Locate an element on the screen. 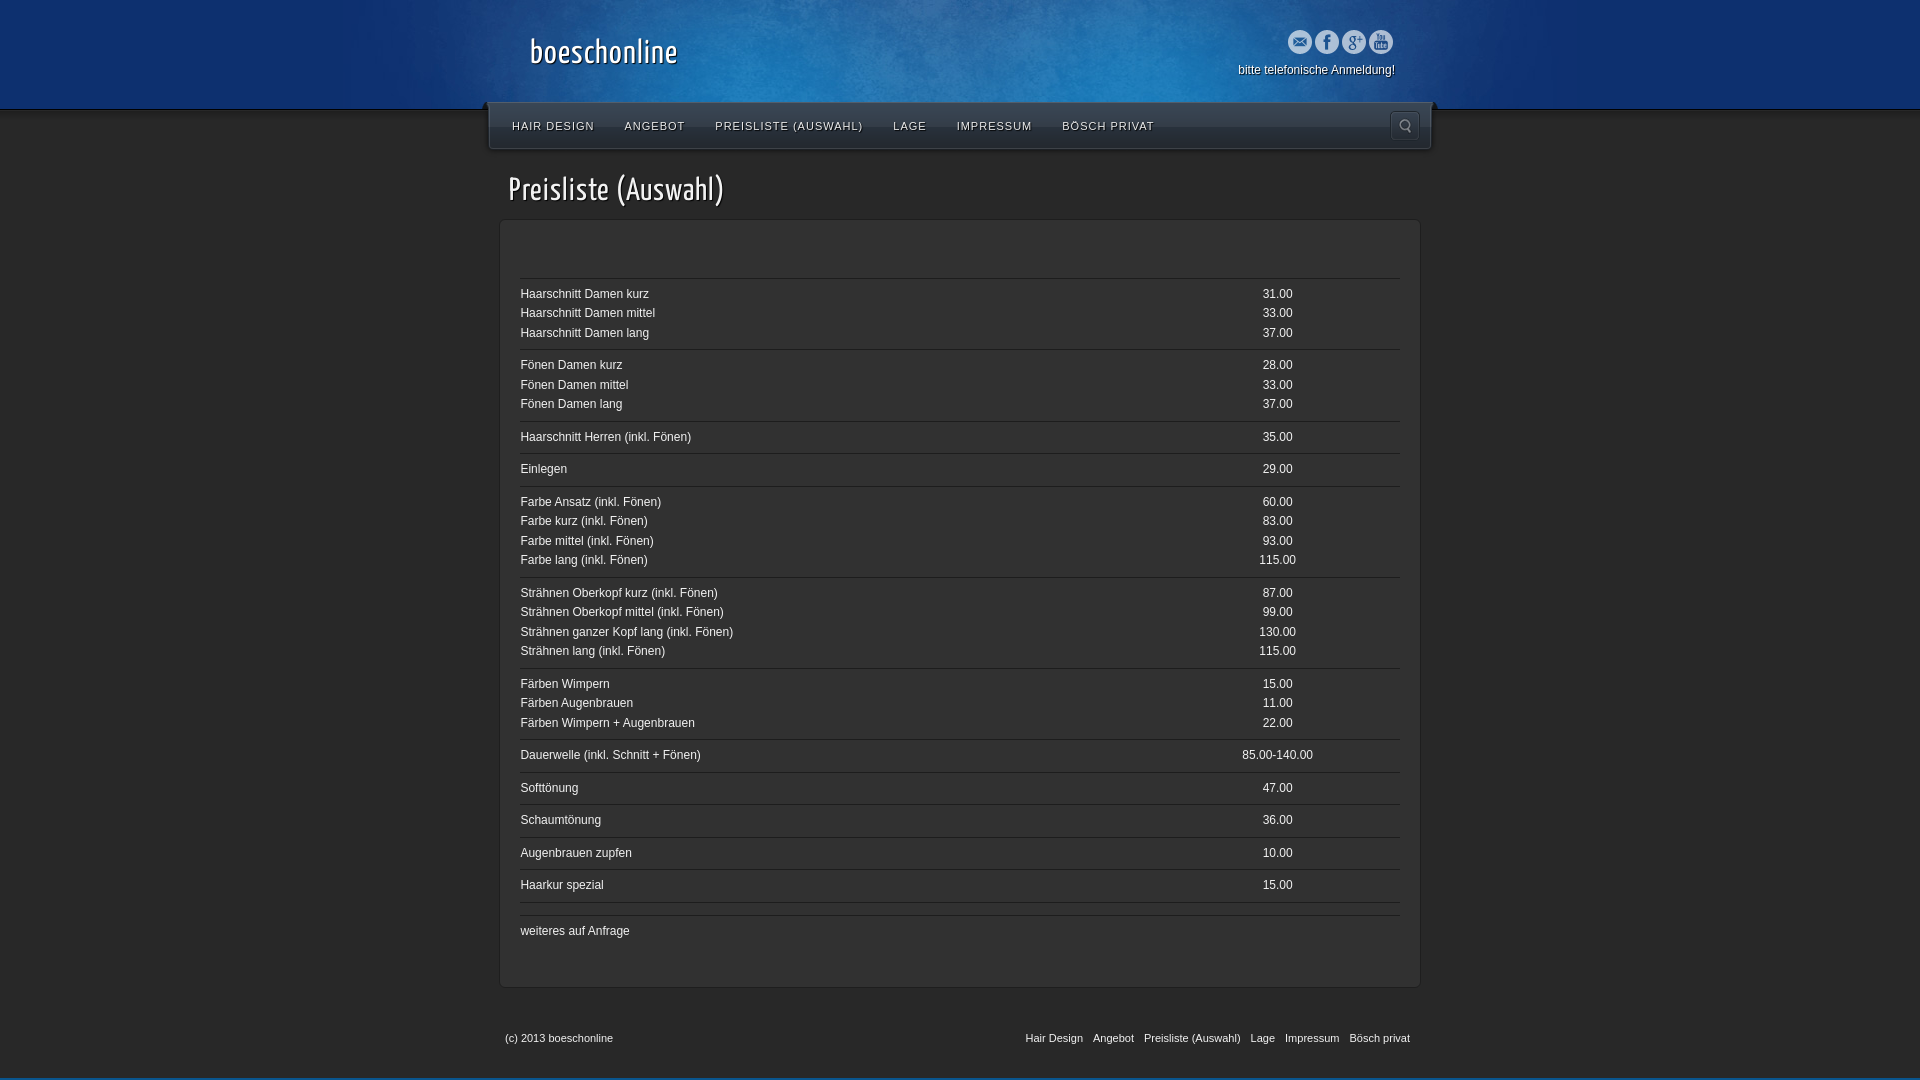 The height and width of the screenshot is (1080, 1920). Hair Design is located at coordinates (1054, 1038).